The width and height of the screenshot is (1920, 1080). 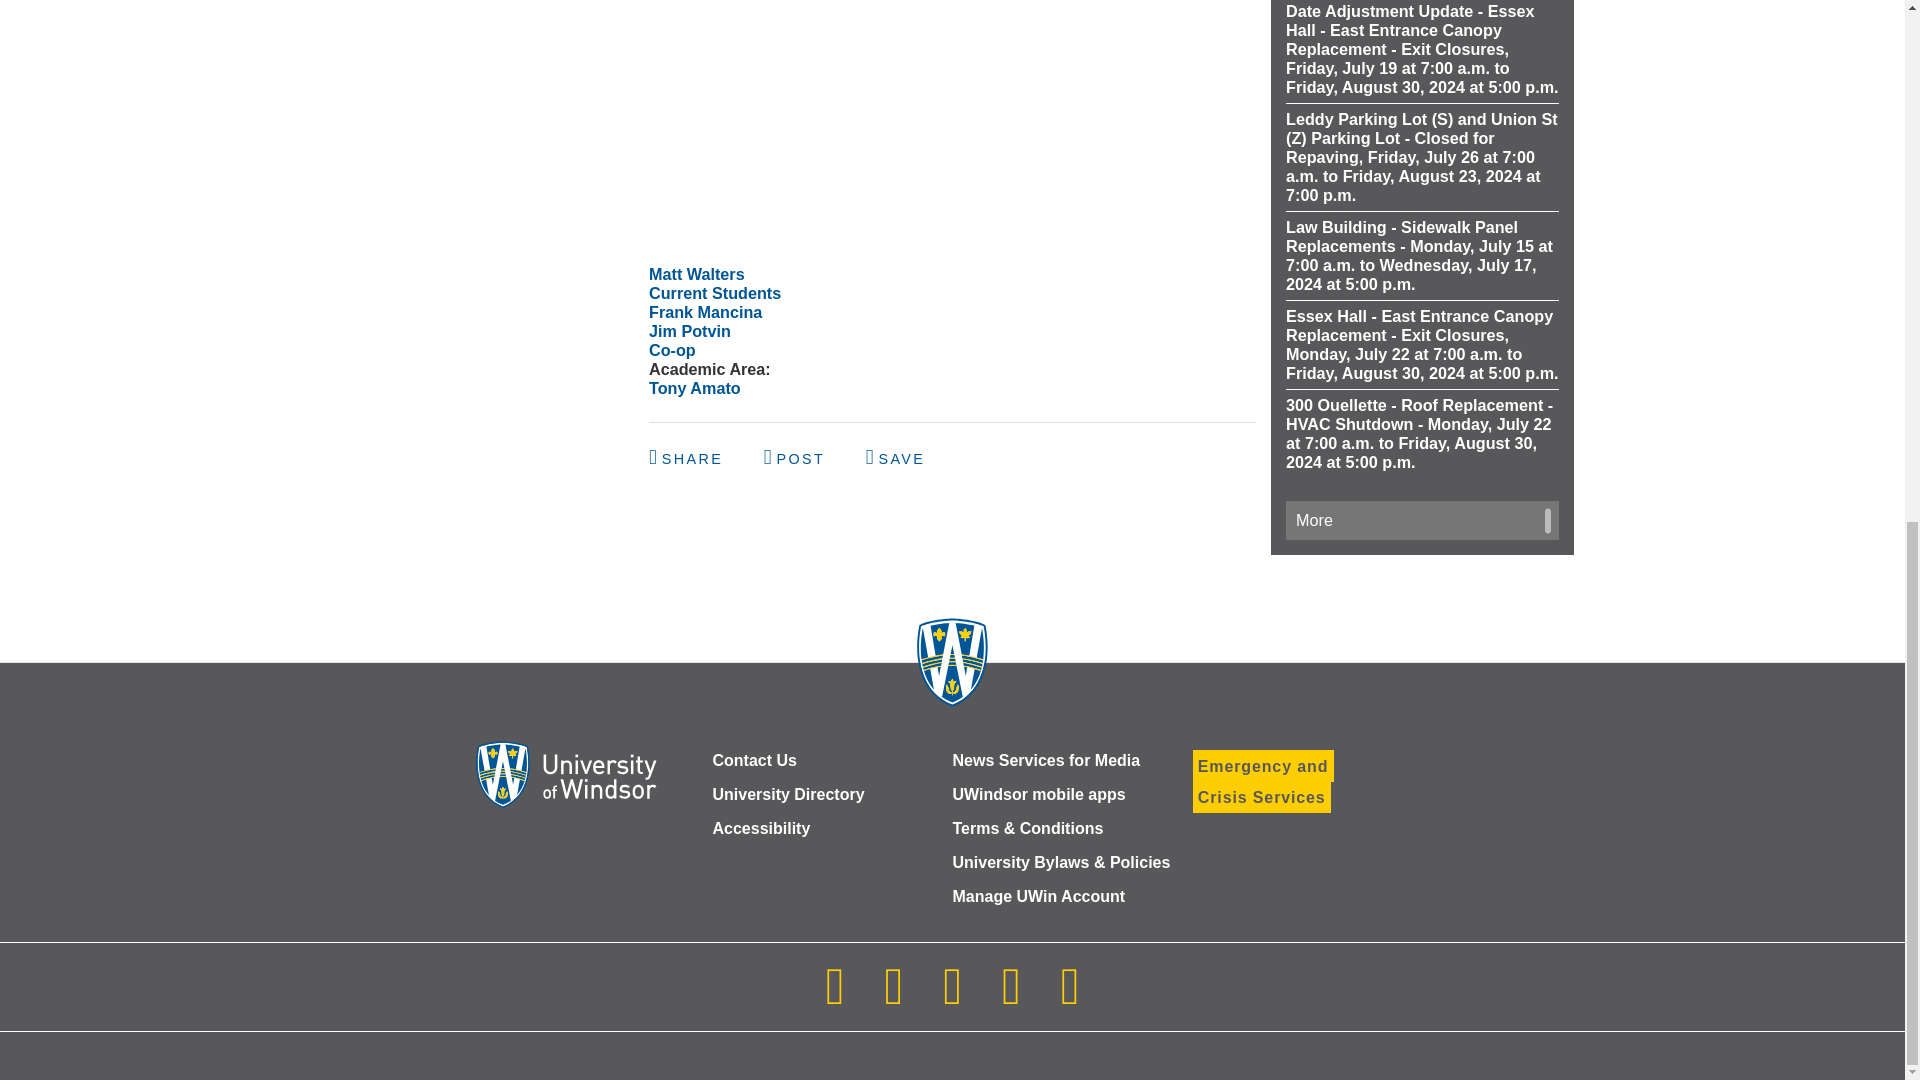 What do you see at coordinates (688, 458) in the screenshot?
I see `Share us on Facebook` at bounding box center [688, 458].